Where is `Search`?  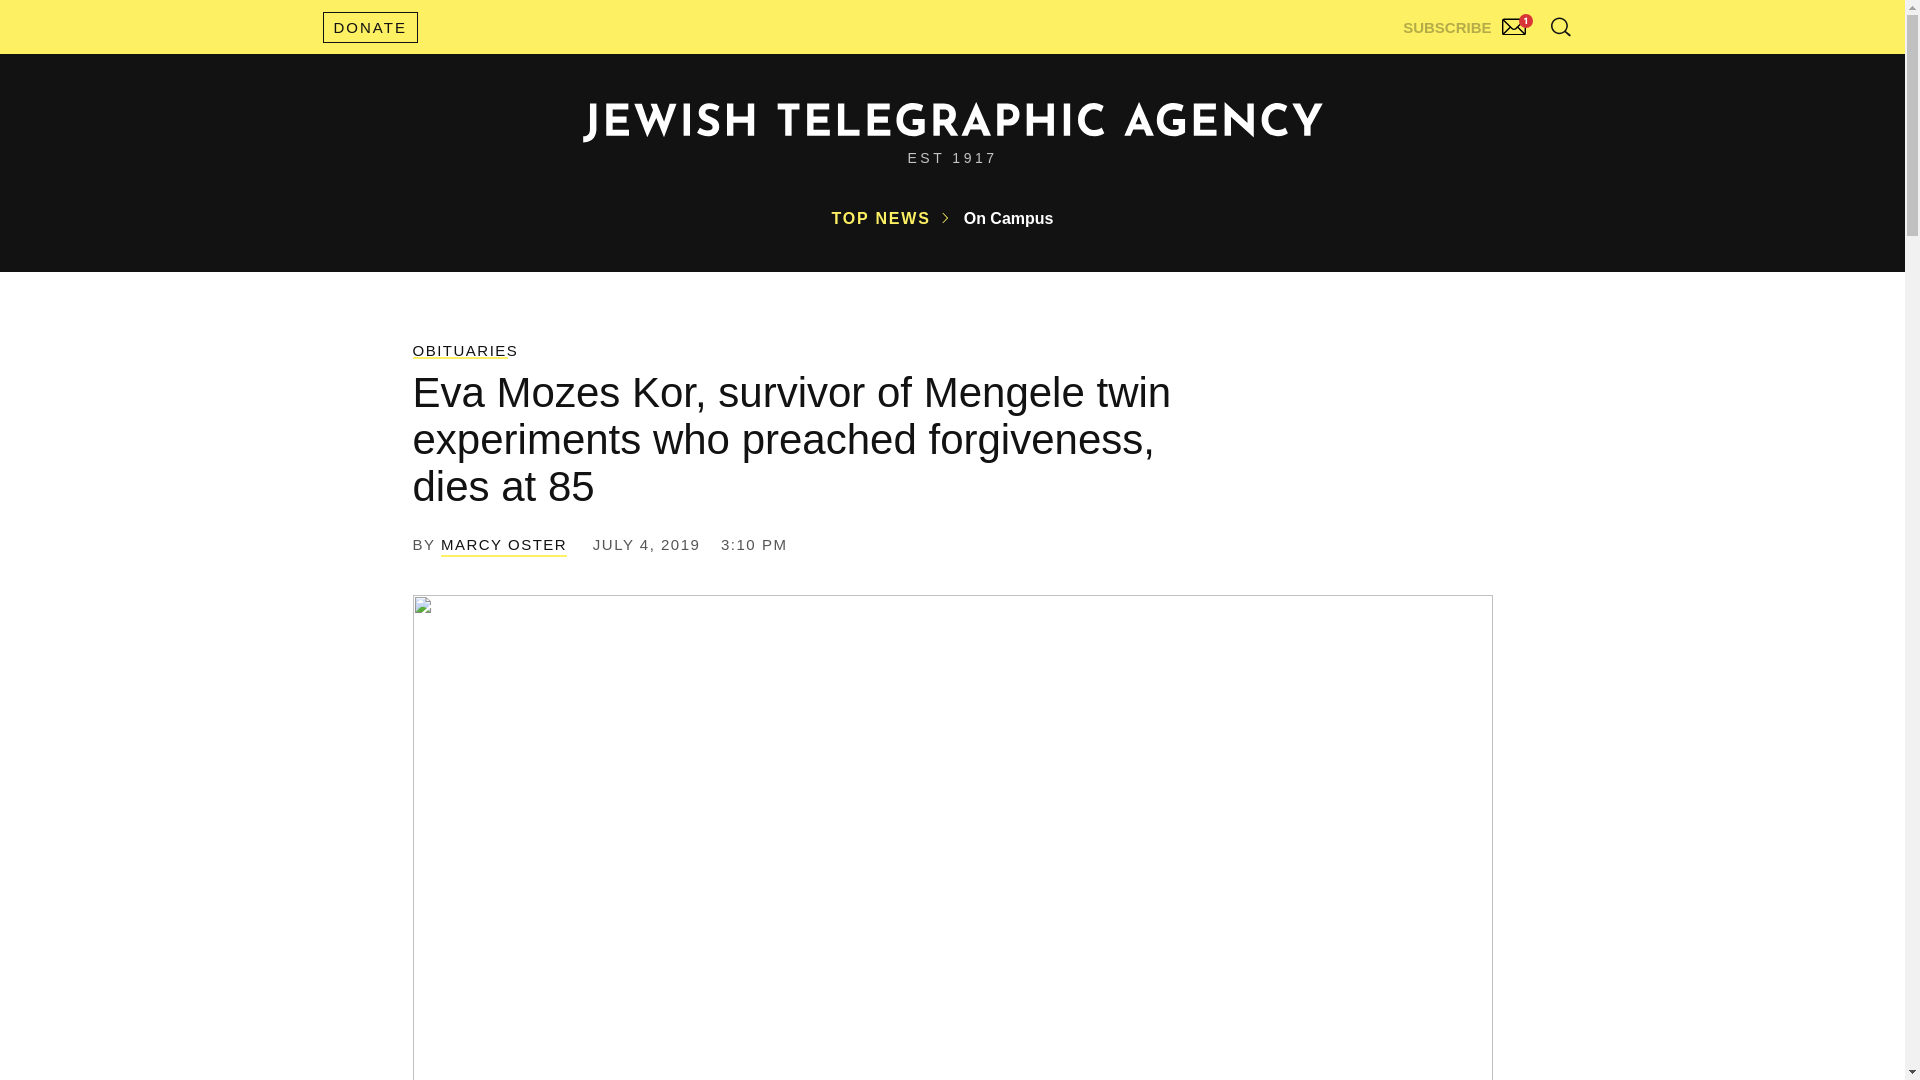
Search is located at coordinates (1510, 70).